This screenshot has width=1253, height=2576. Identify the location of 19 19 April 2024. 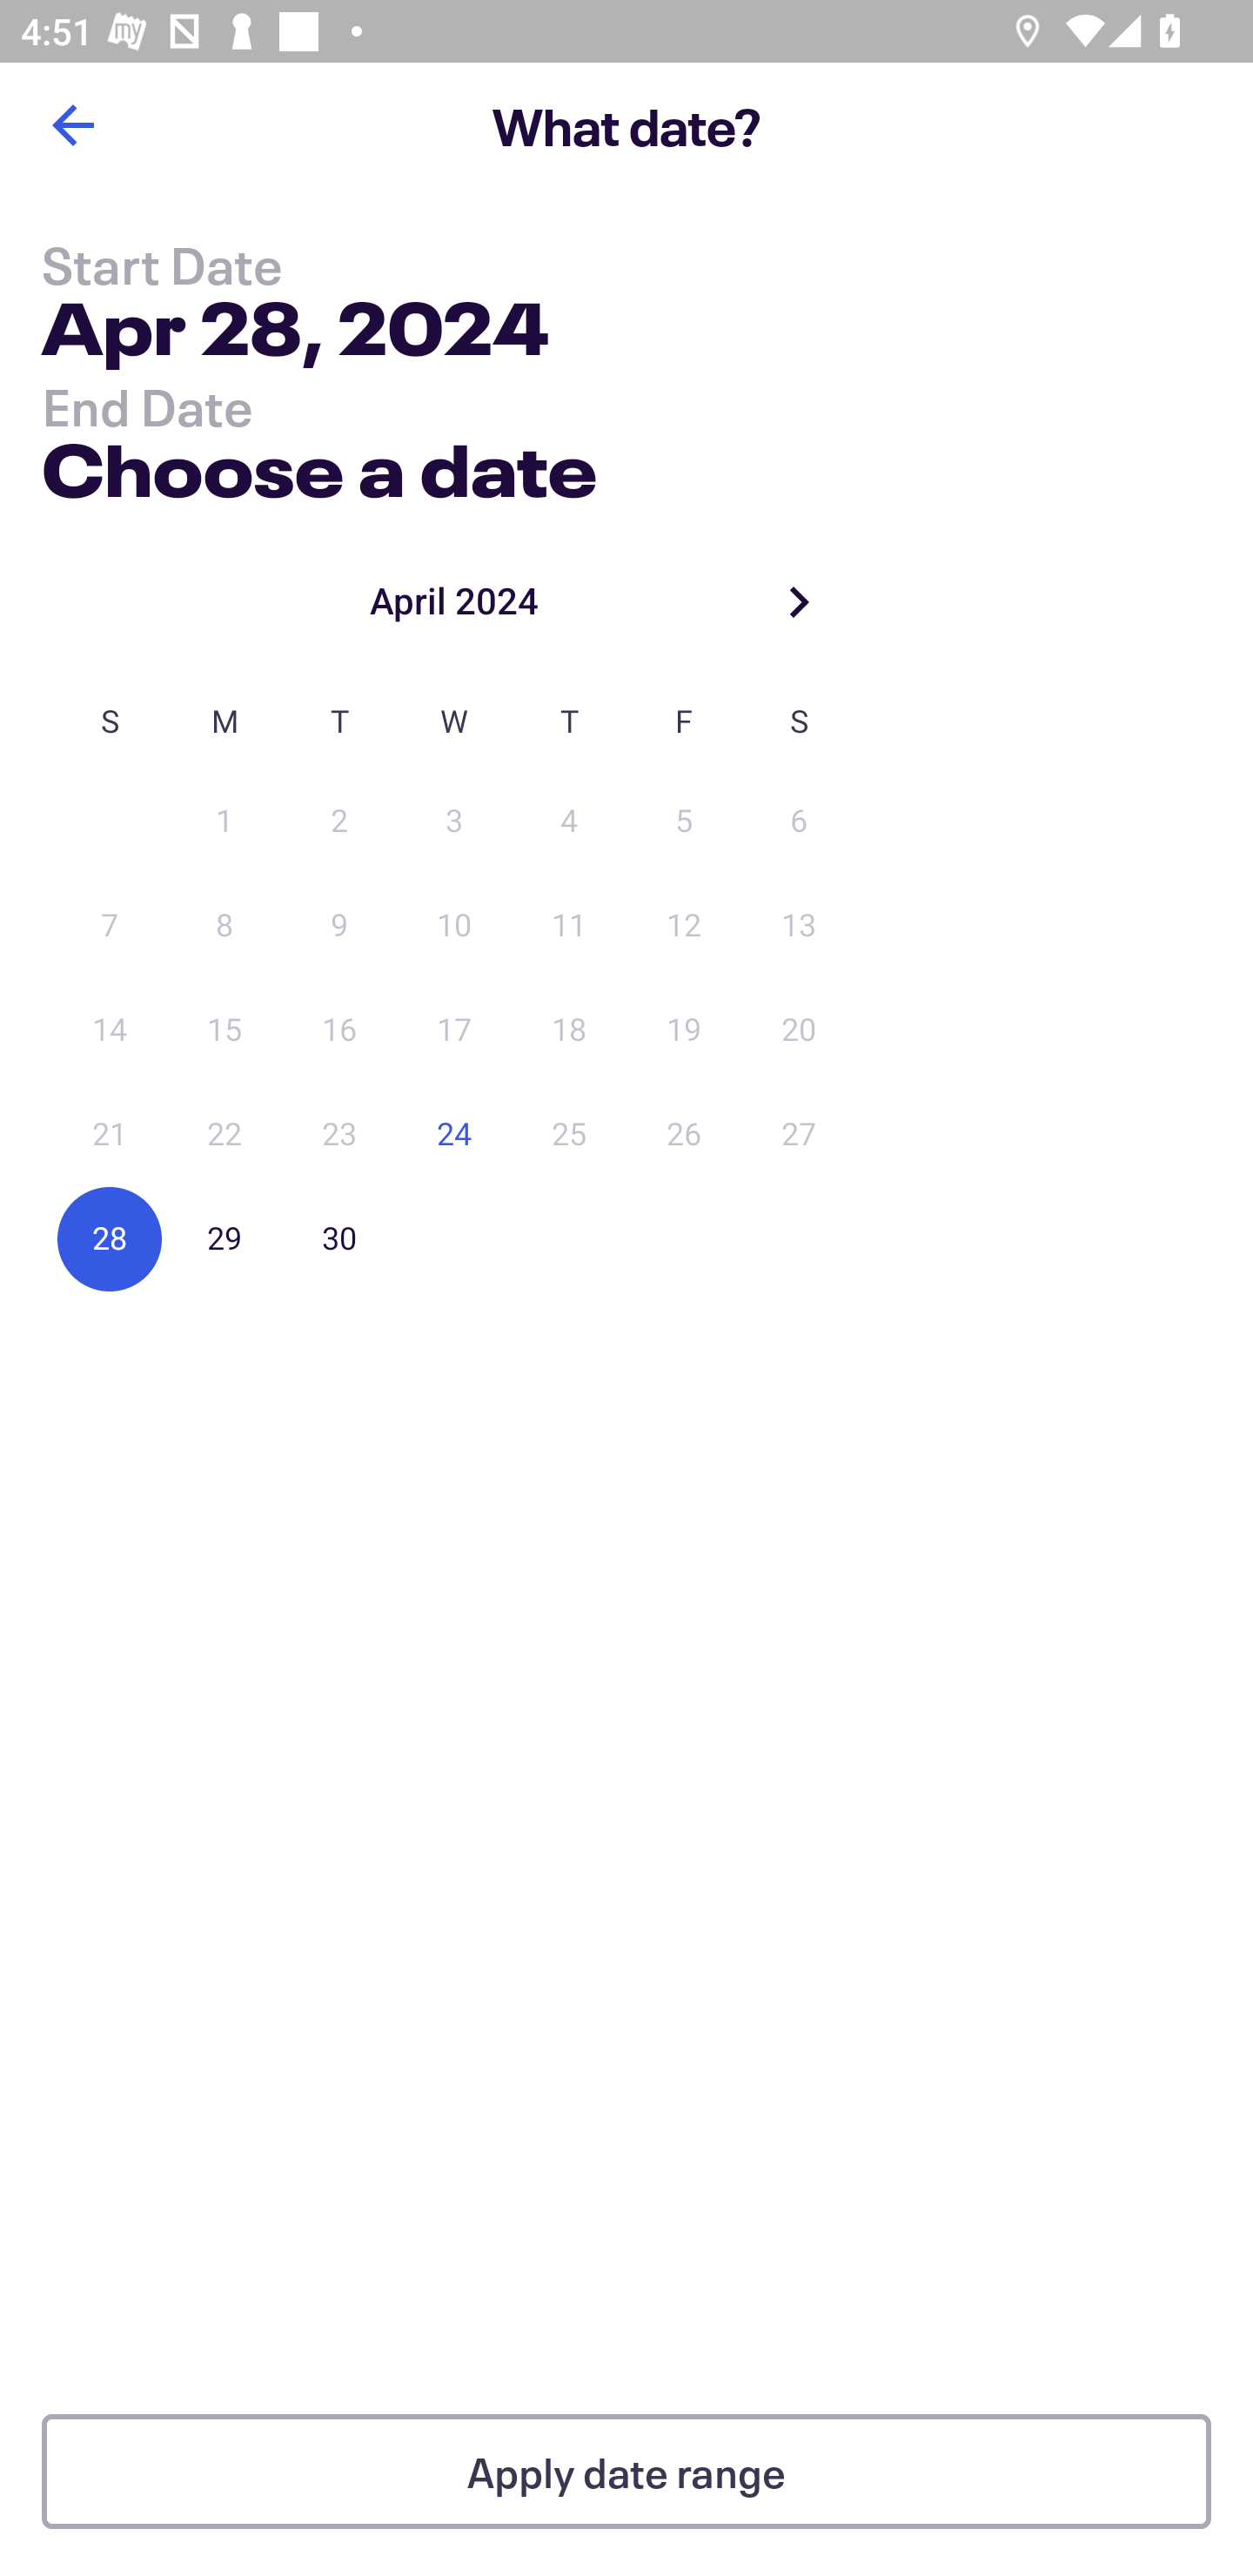
(684, 1030).